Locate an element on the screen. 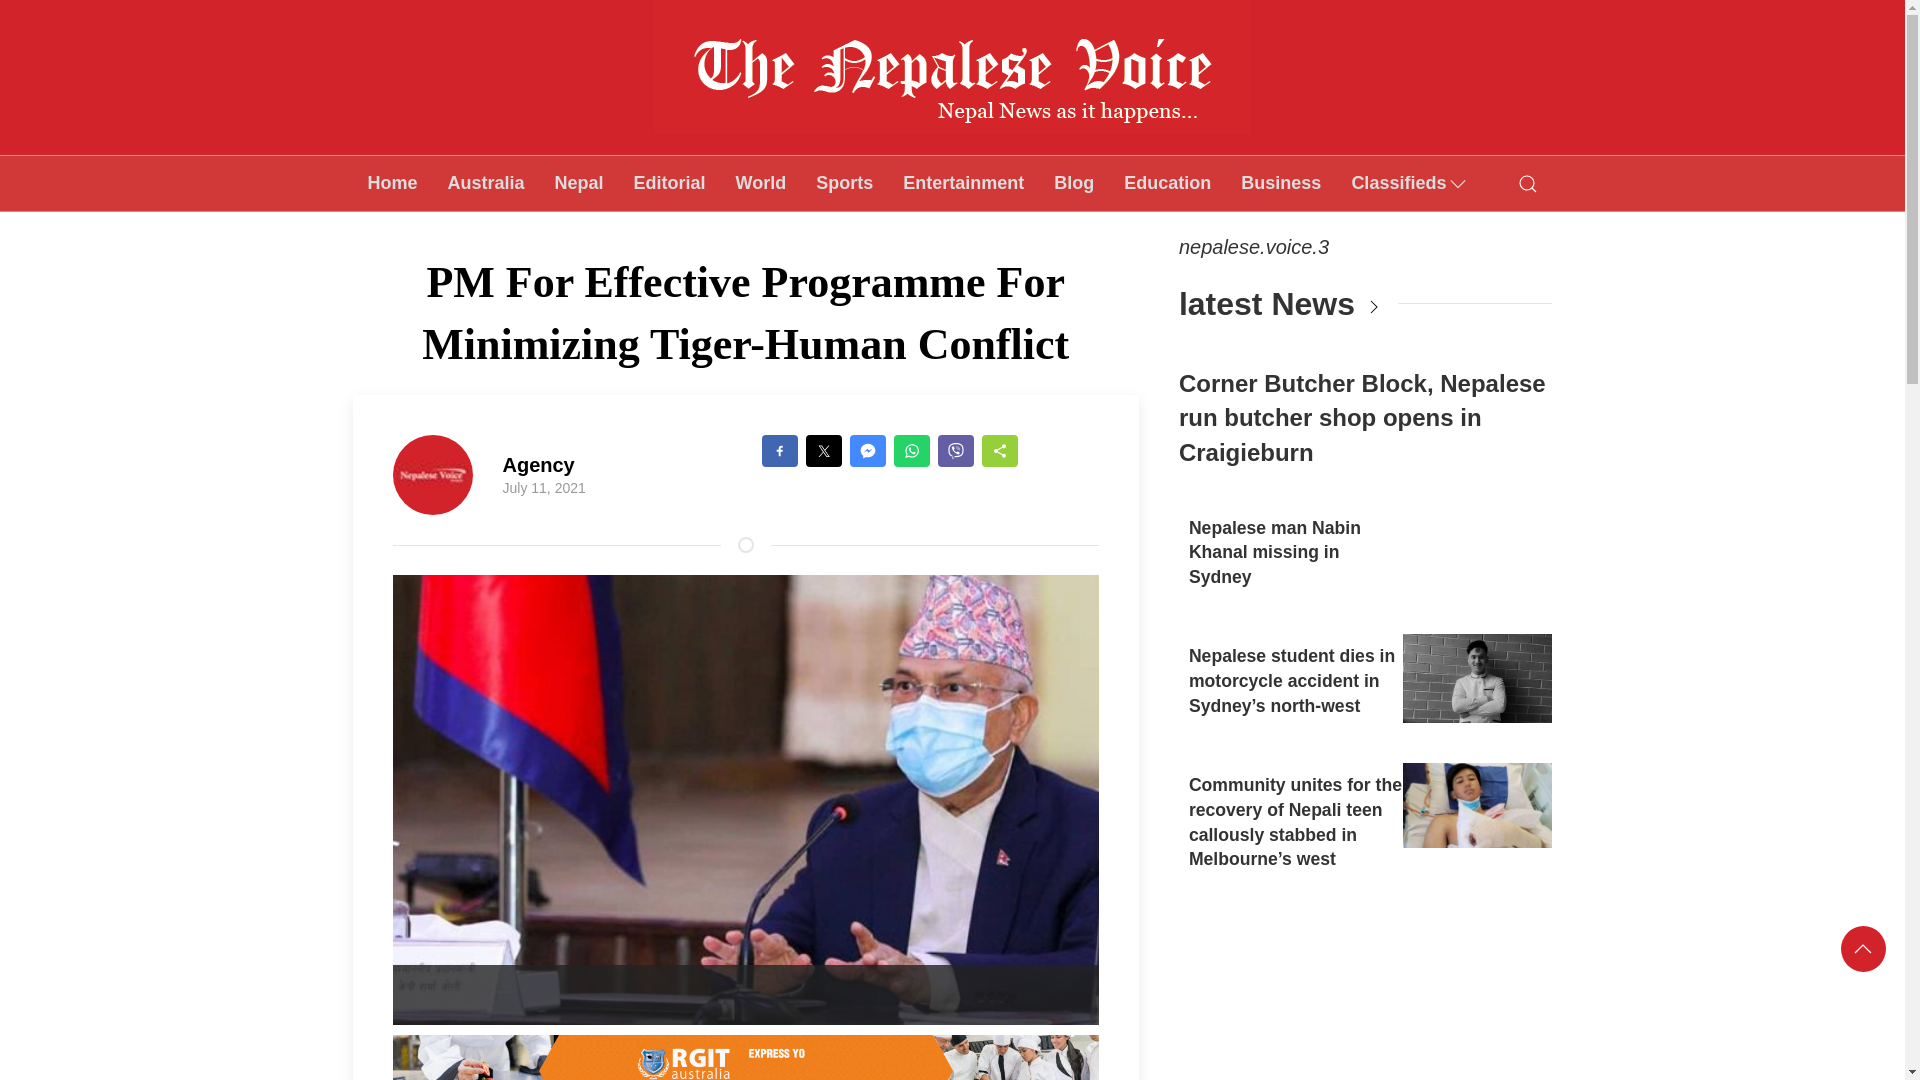 This screenshot has width=1920, height=1080. nepalese.voice.3 is located at coordinates (1253, 247).